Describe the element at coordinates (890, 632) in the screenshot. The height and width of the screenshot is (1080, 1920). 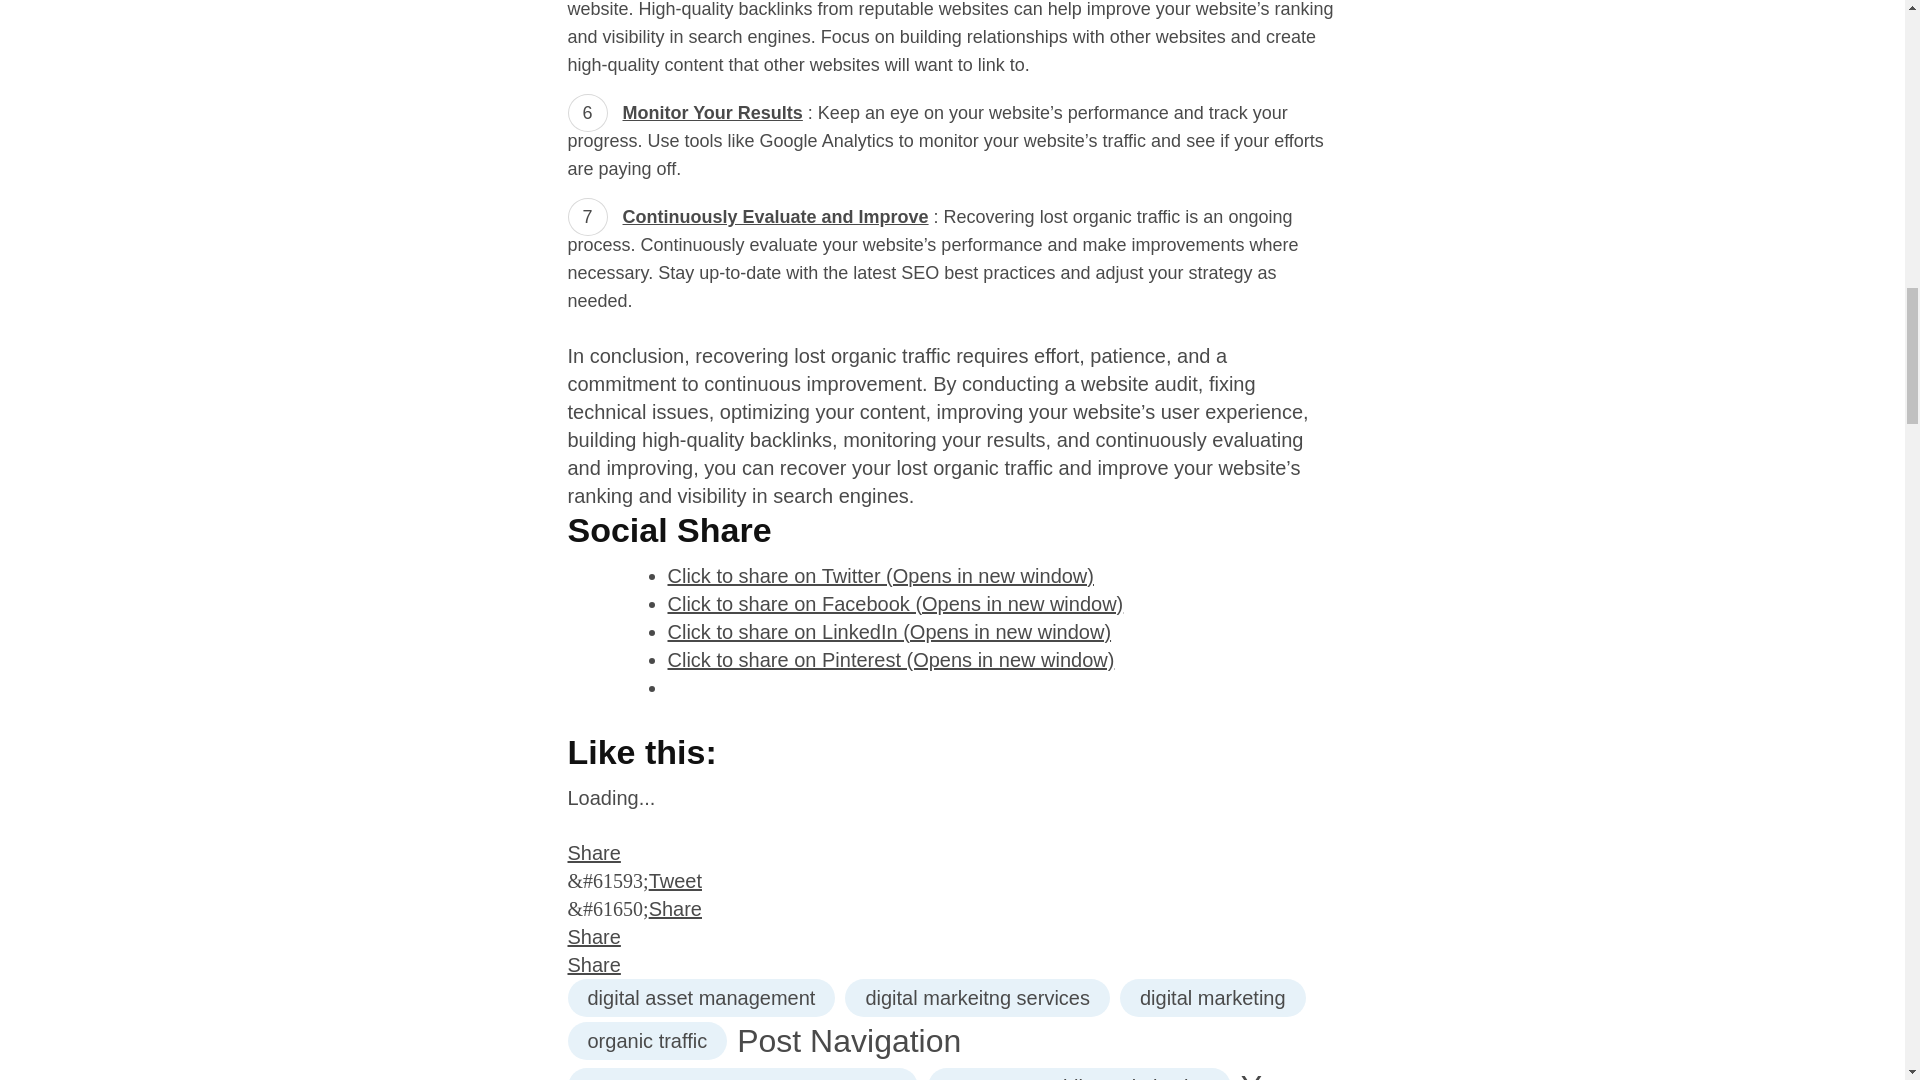
I see `Click to share on LinkedIn` at that location.